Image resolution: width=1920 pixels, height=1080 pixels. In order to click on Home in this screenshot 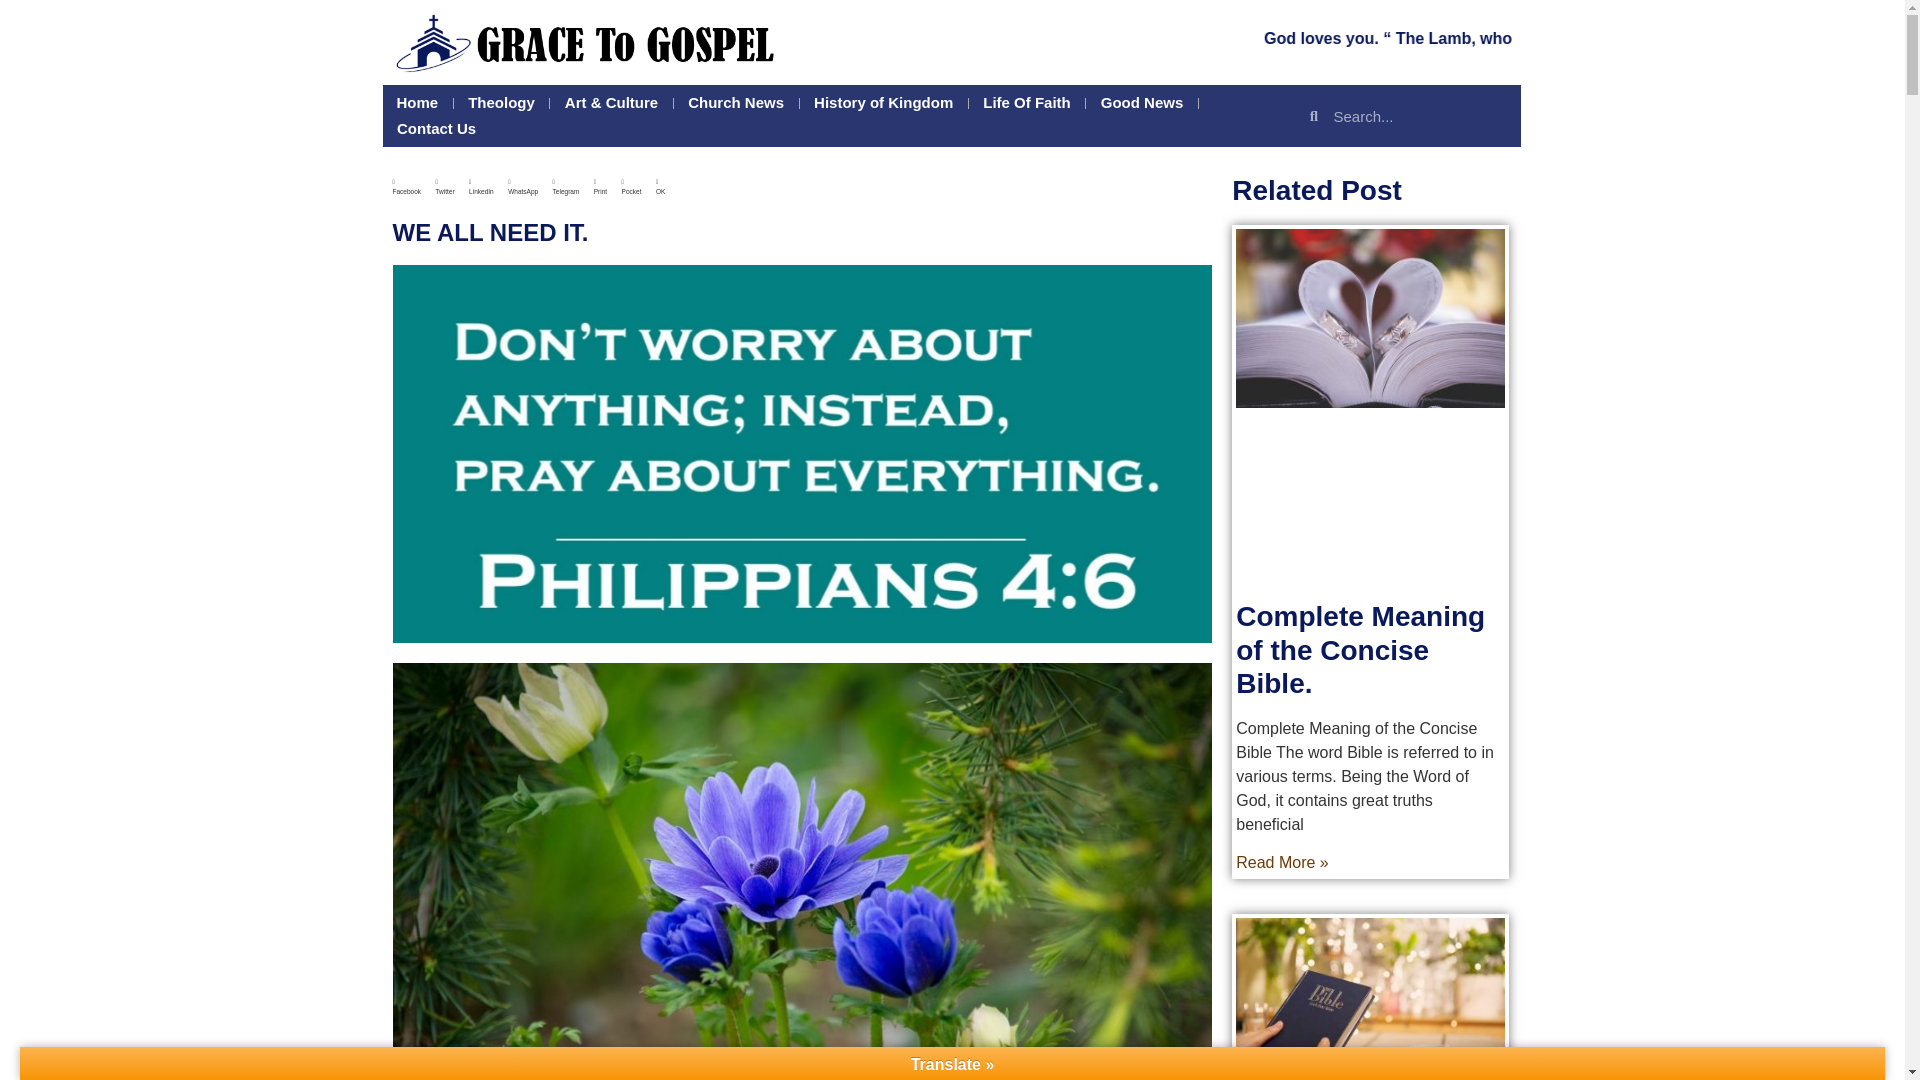, I will do `click(416, 102)`.